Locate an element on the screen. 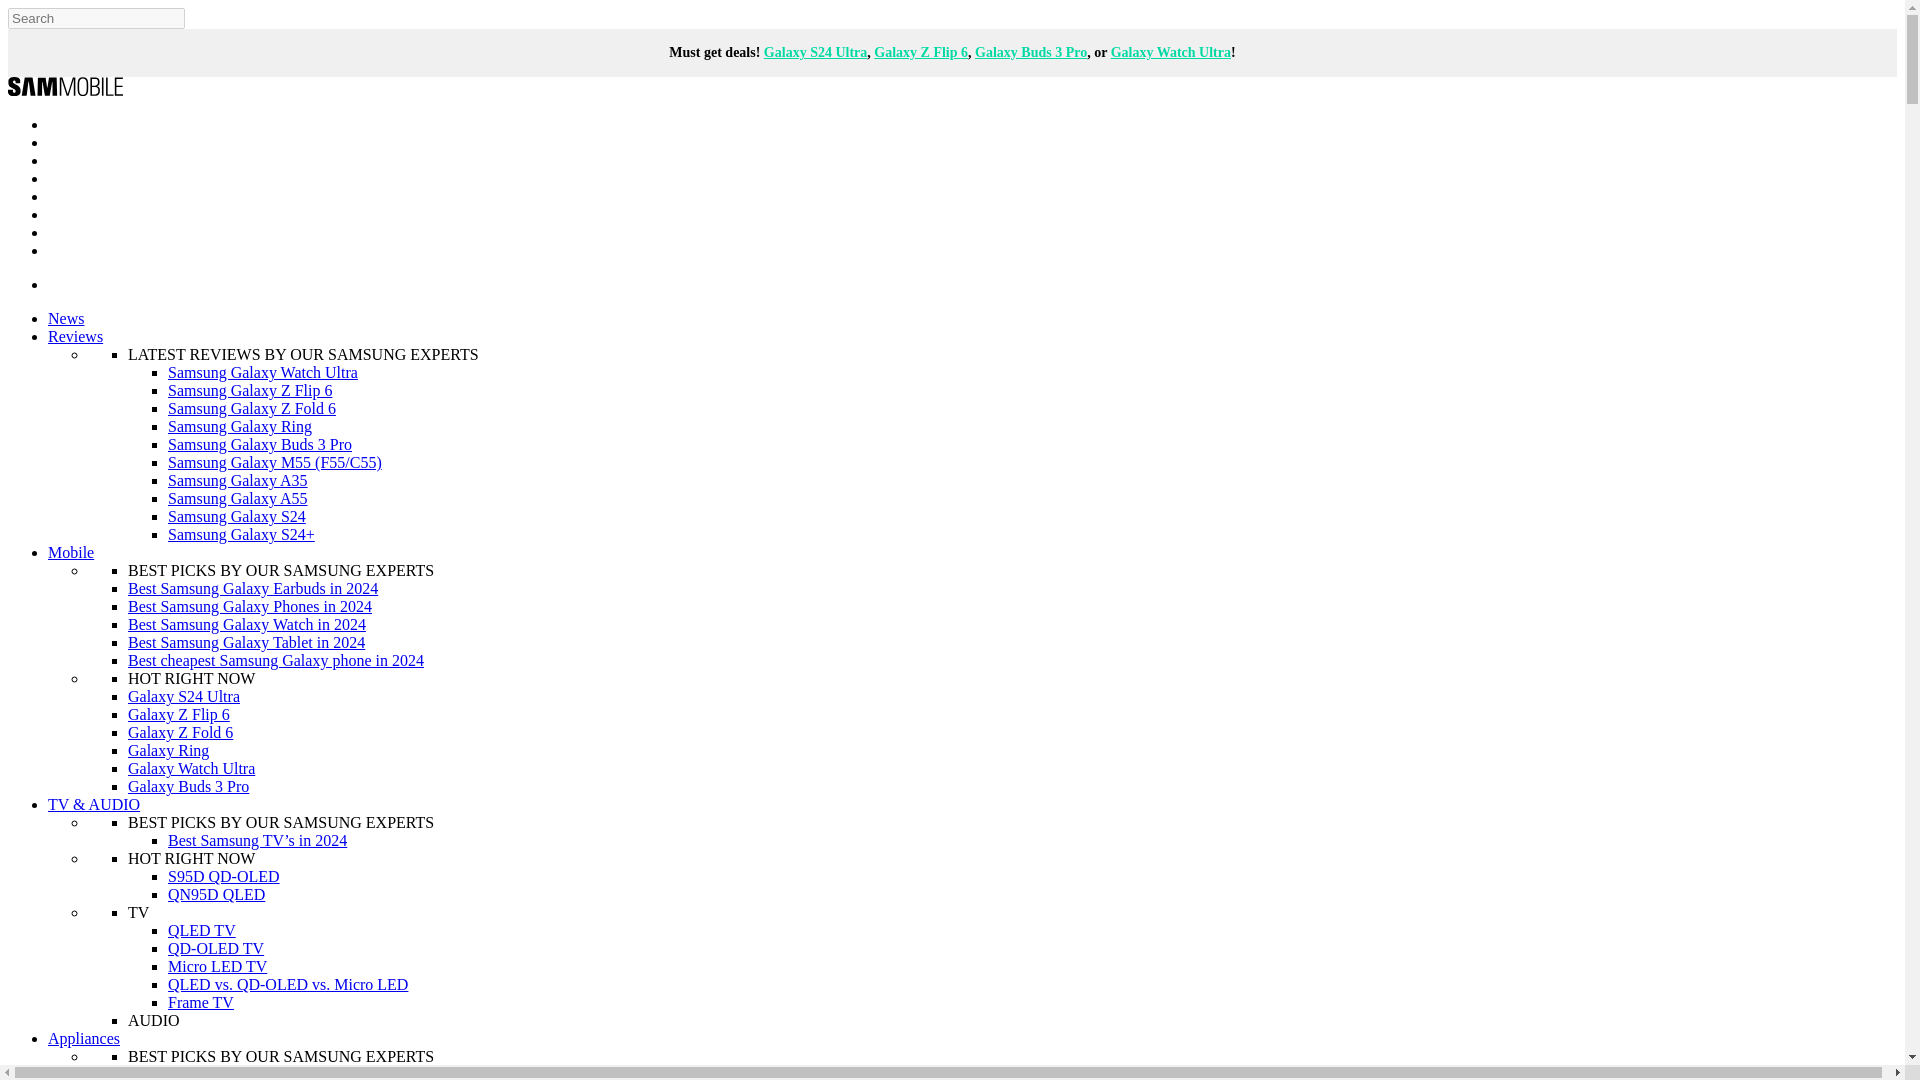 Image resolution: width=1920 pixels, height=1080 pixels. Samsung Galaxy Z Flip 6 is located at coordinates (250, 390).